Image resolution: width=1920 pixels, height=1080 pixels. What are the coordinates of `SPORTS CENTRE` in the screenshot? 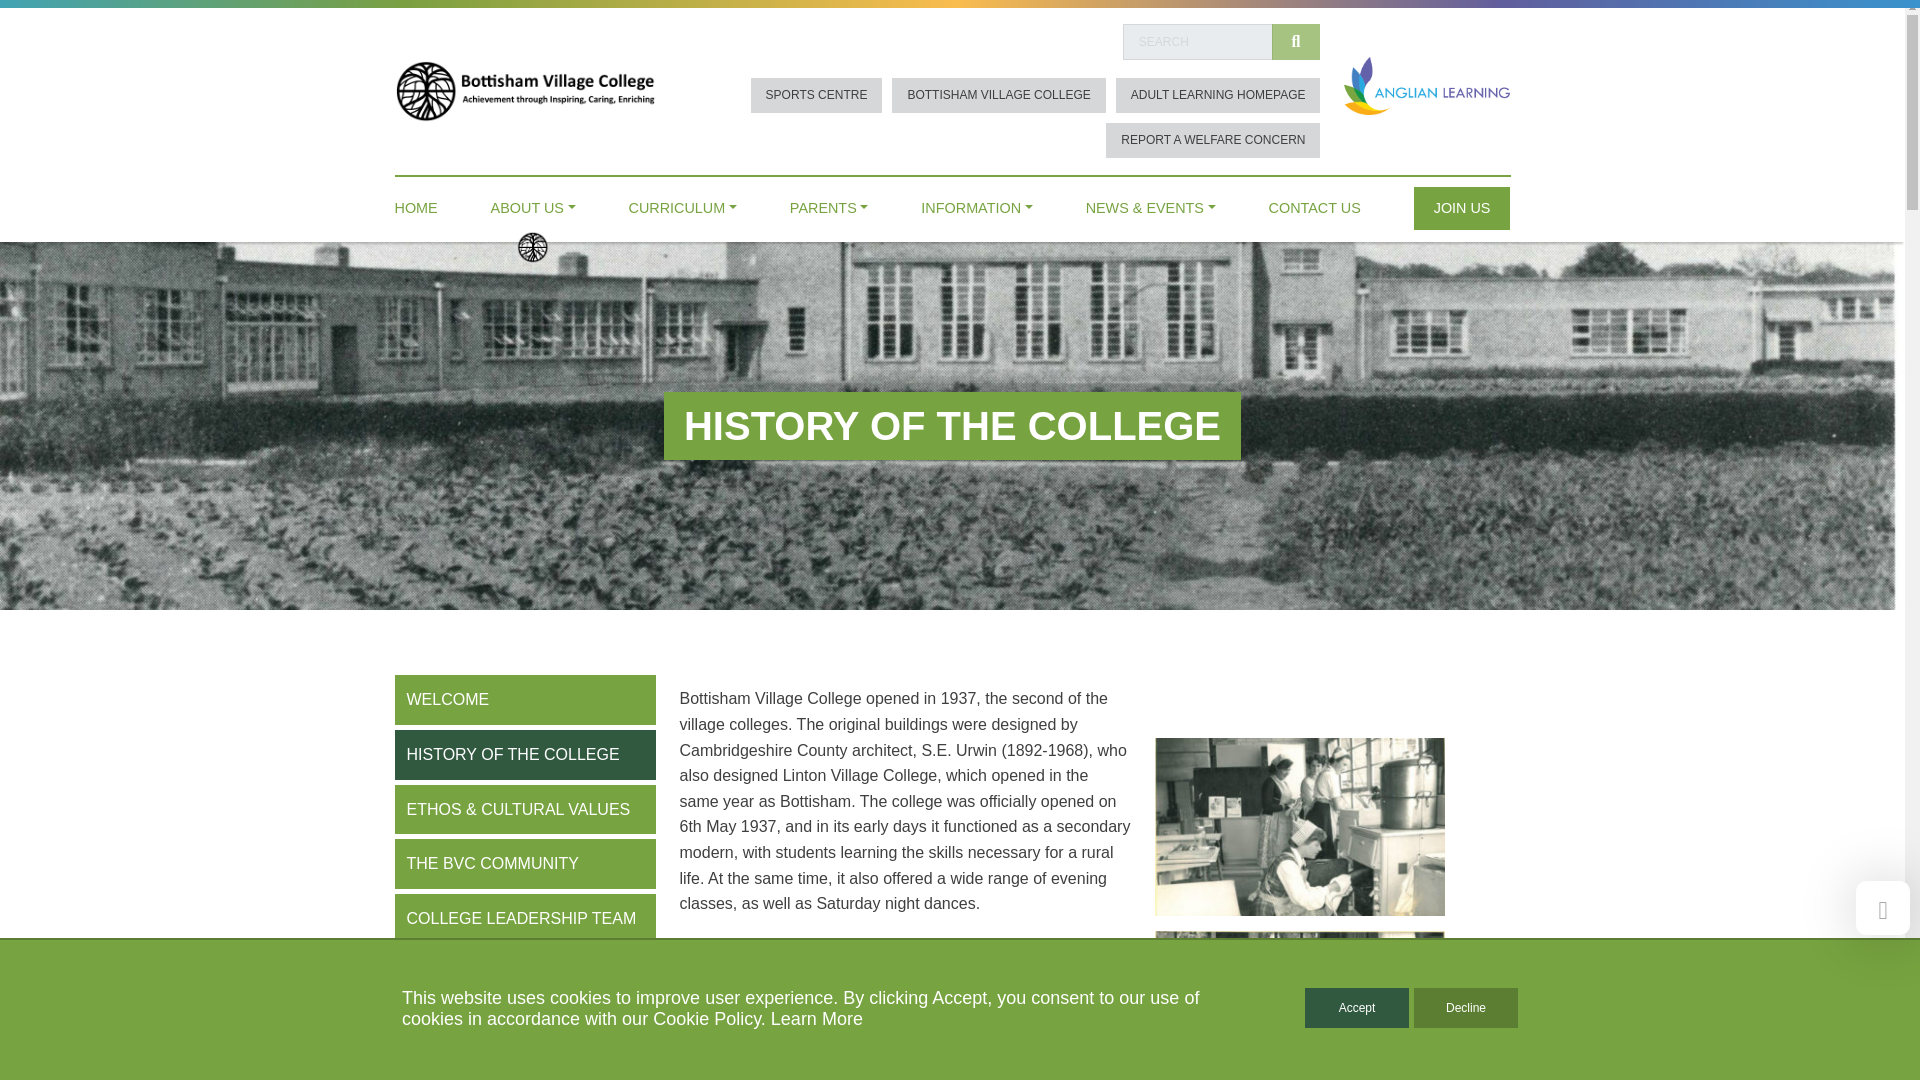 It's located at (816, 95).